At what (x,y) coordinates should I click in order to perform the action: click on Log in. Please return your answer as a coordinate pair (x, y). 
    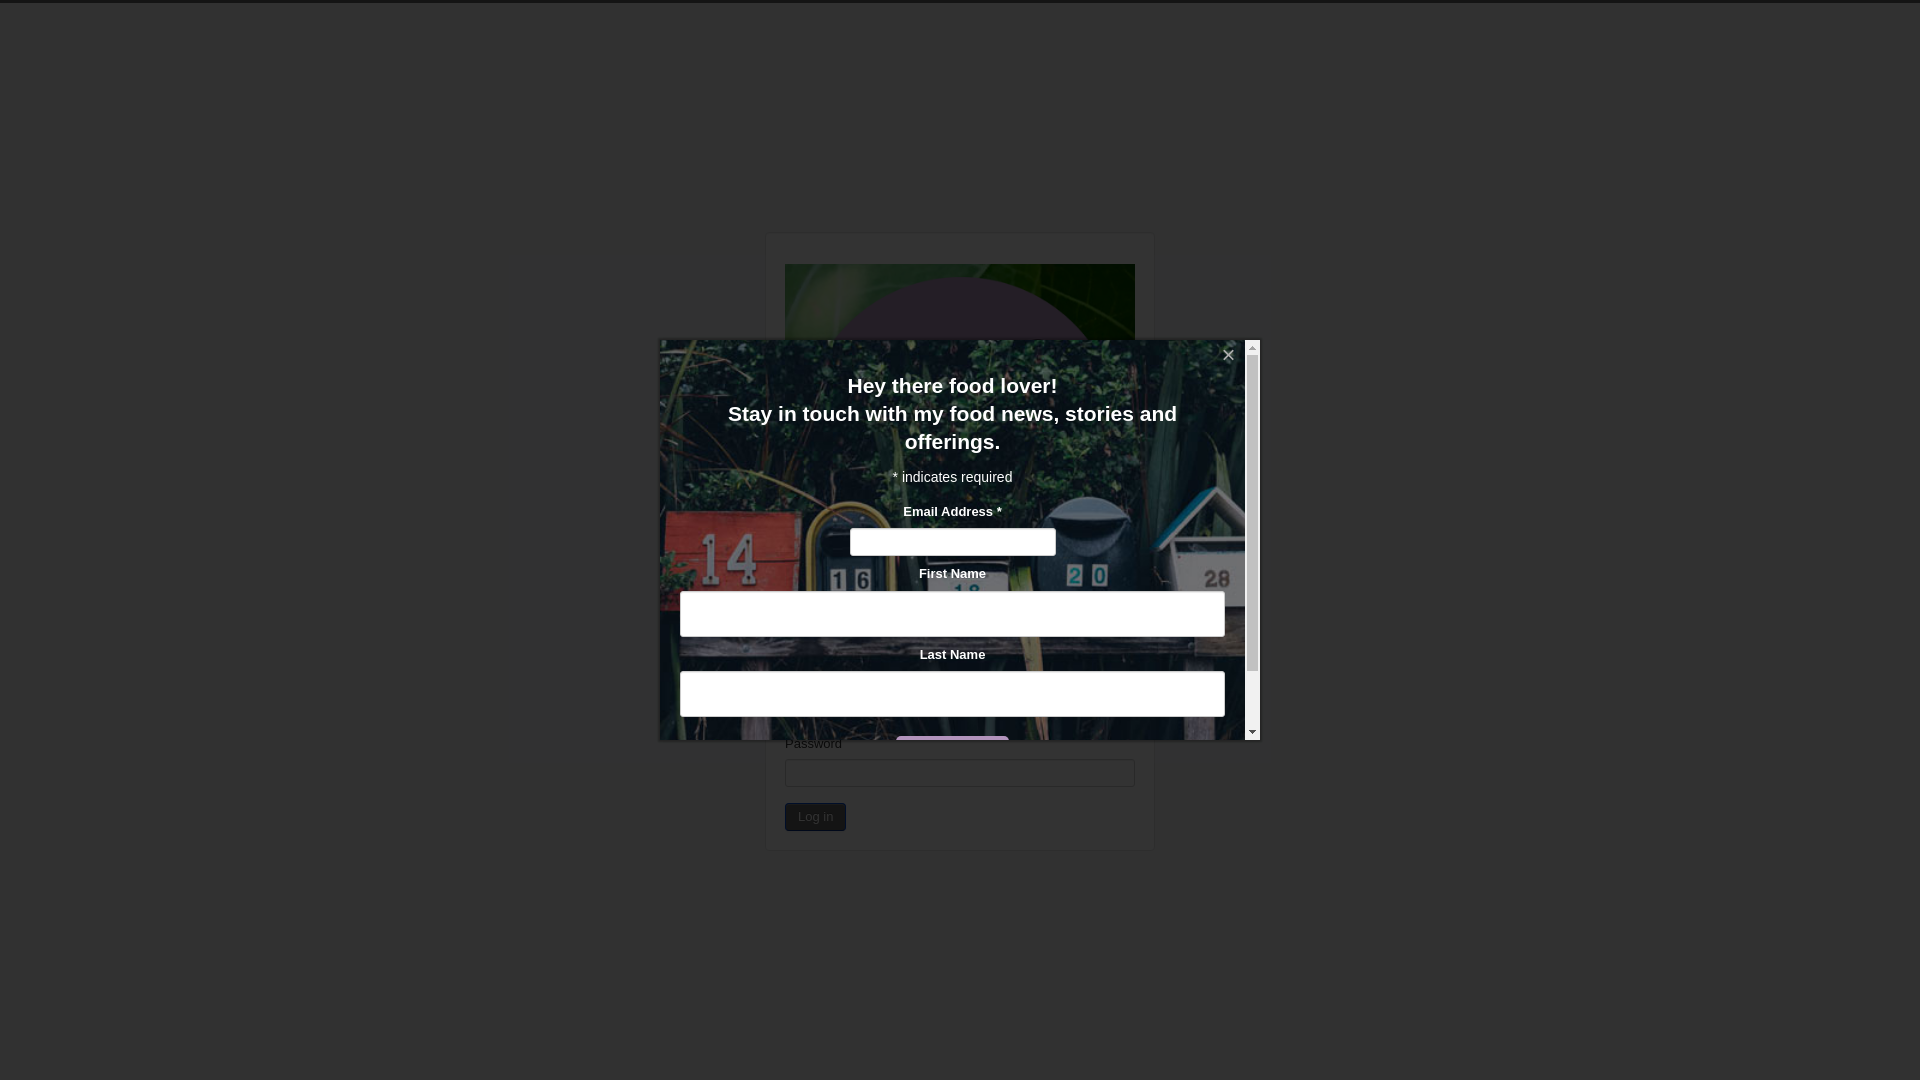
    Looking at the image, I should click on (816, 817).